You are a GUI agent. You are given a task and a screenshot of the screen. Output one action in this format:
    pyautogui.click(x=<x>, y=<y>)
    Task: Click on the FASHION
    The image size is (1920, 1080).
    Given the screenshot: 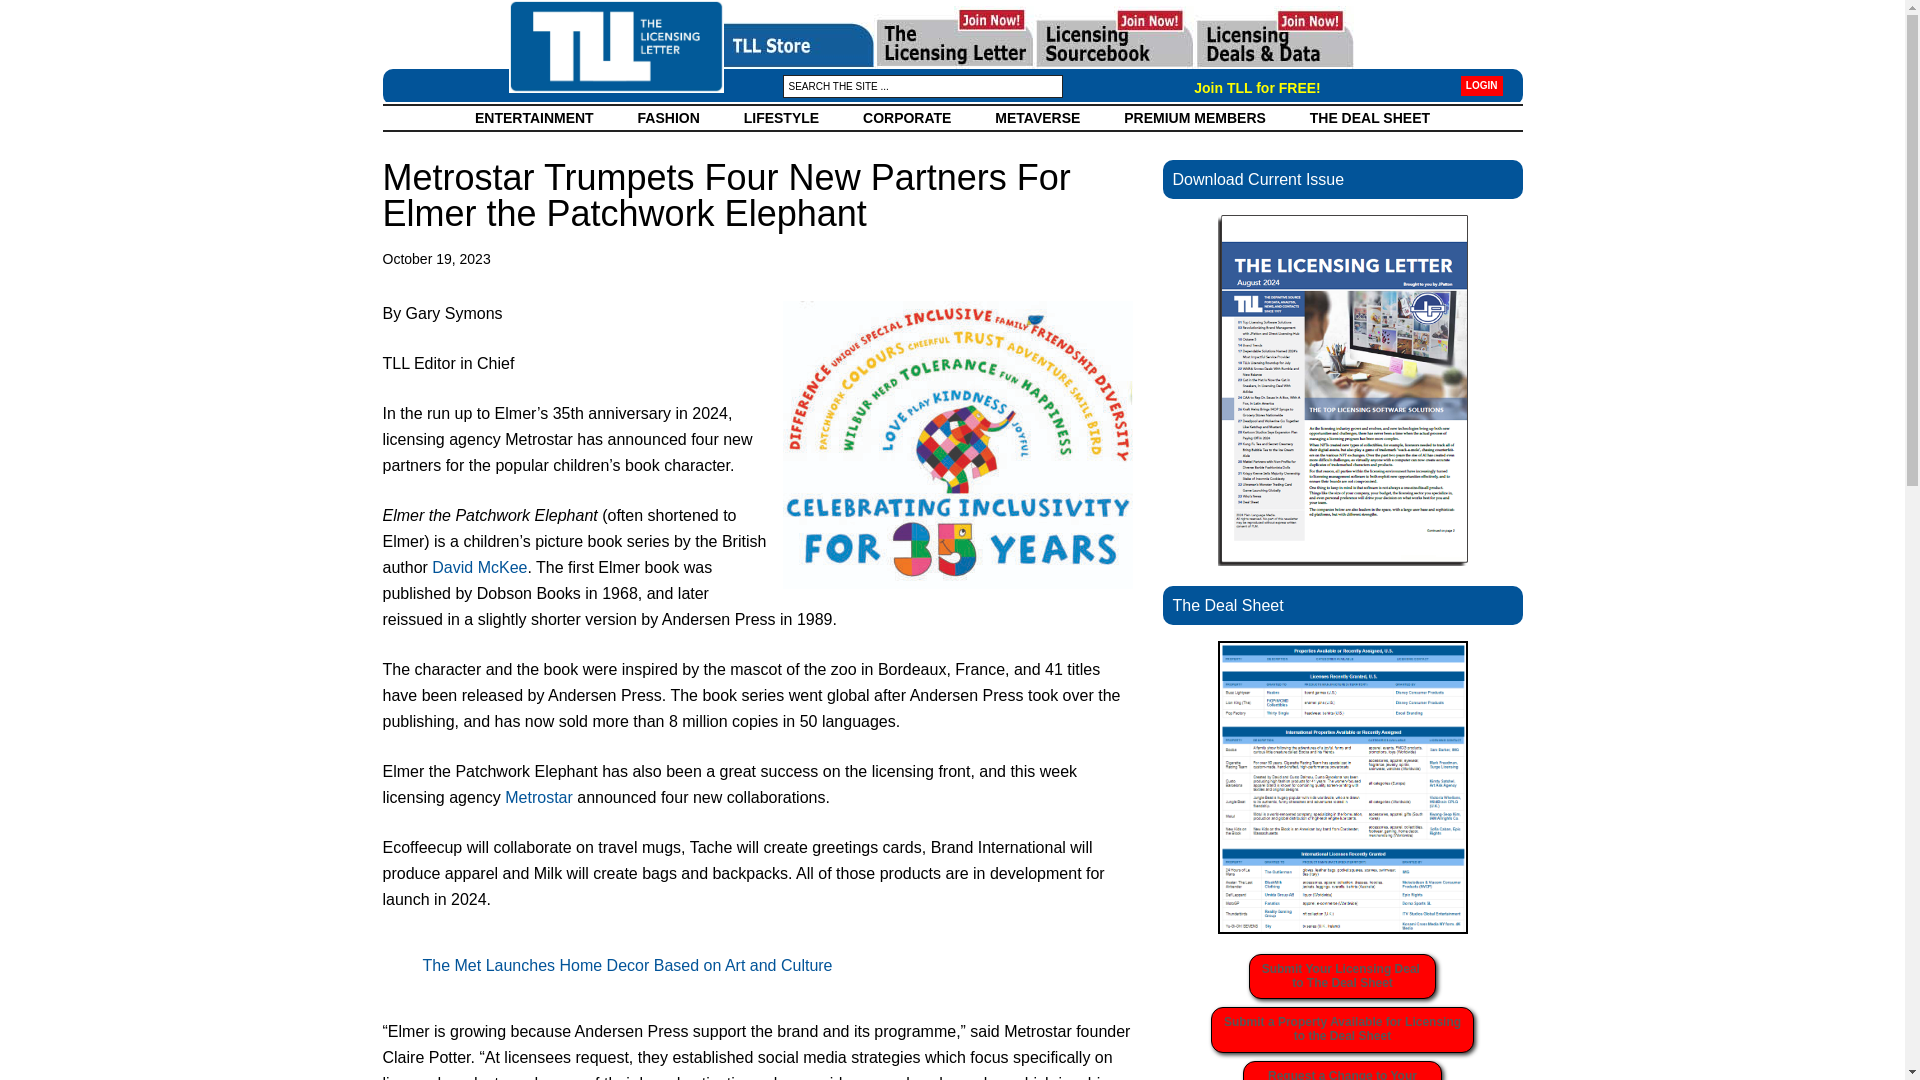 What is the action you would take?
    pyautogui.click(x=479, y=567)
    